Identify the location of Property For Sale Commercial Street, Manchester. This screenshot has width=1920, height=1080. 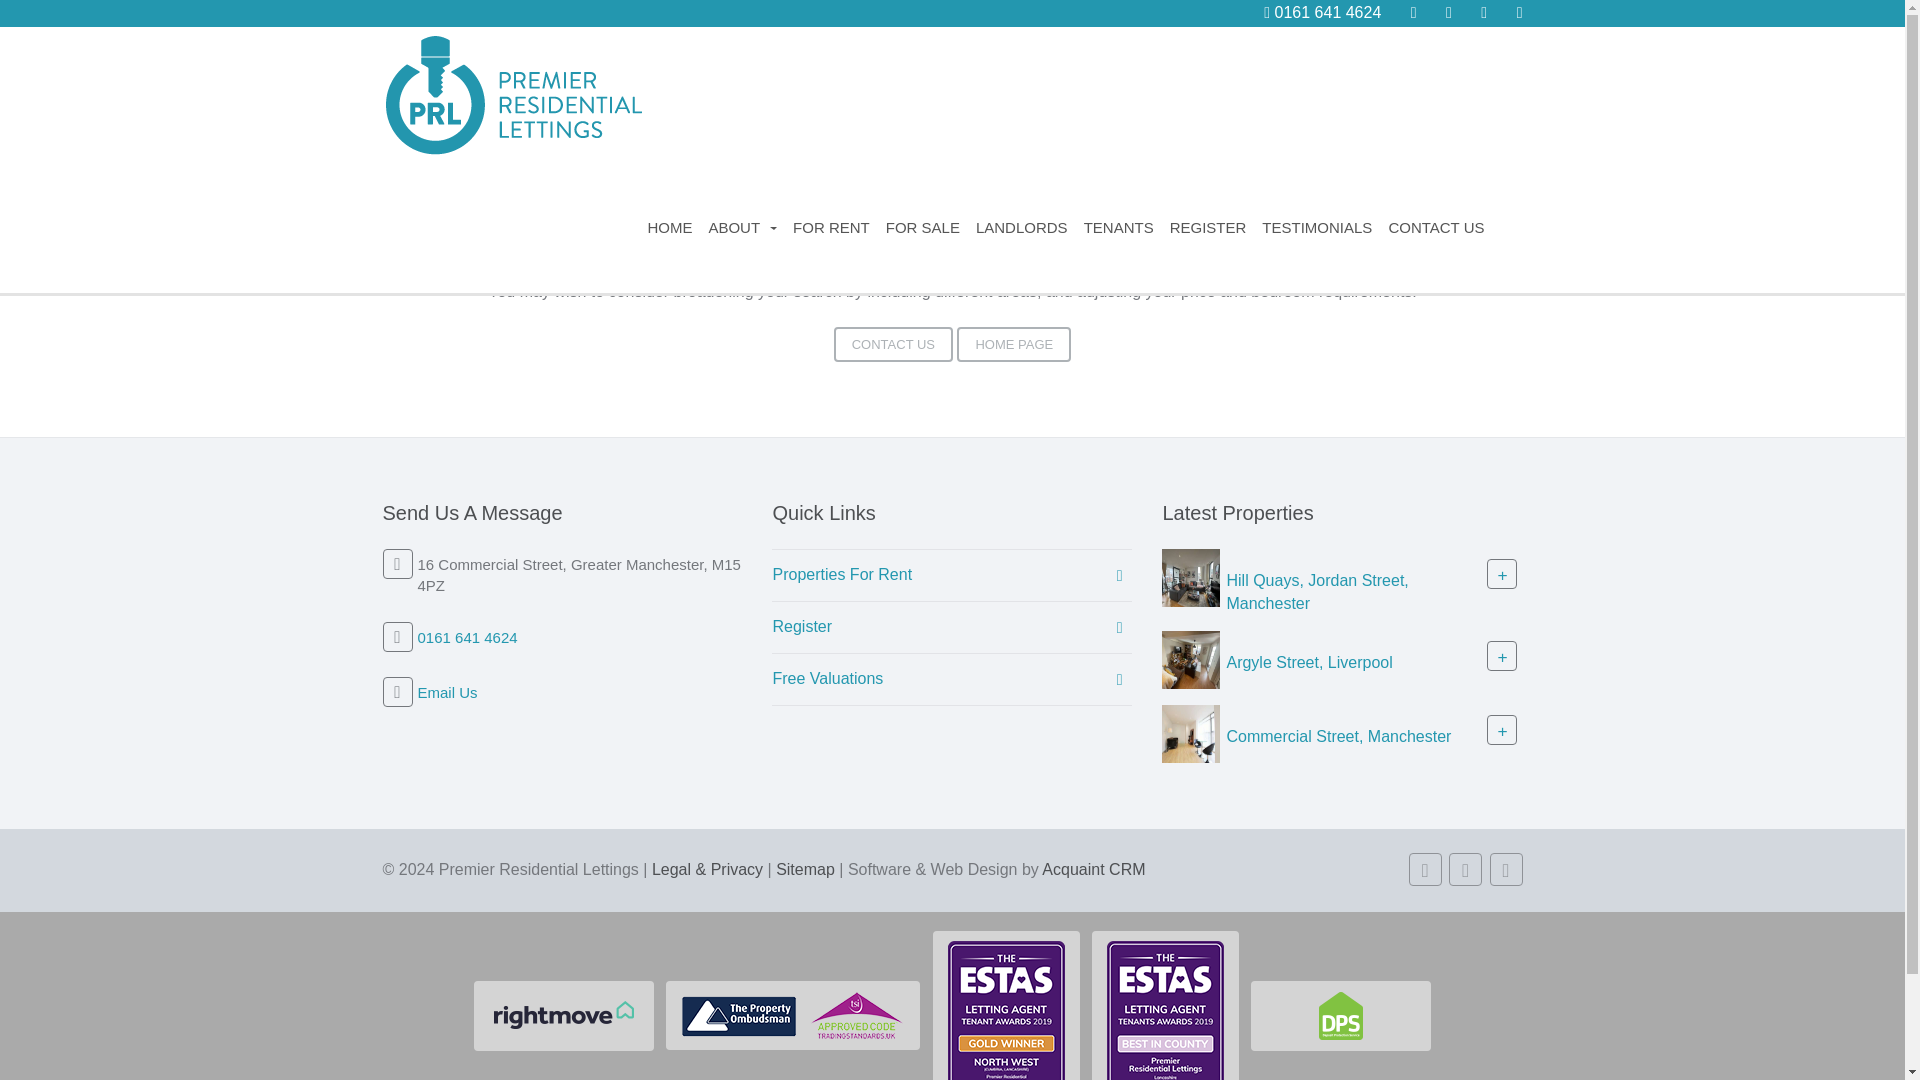
(1190, 732).